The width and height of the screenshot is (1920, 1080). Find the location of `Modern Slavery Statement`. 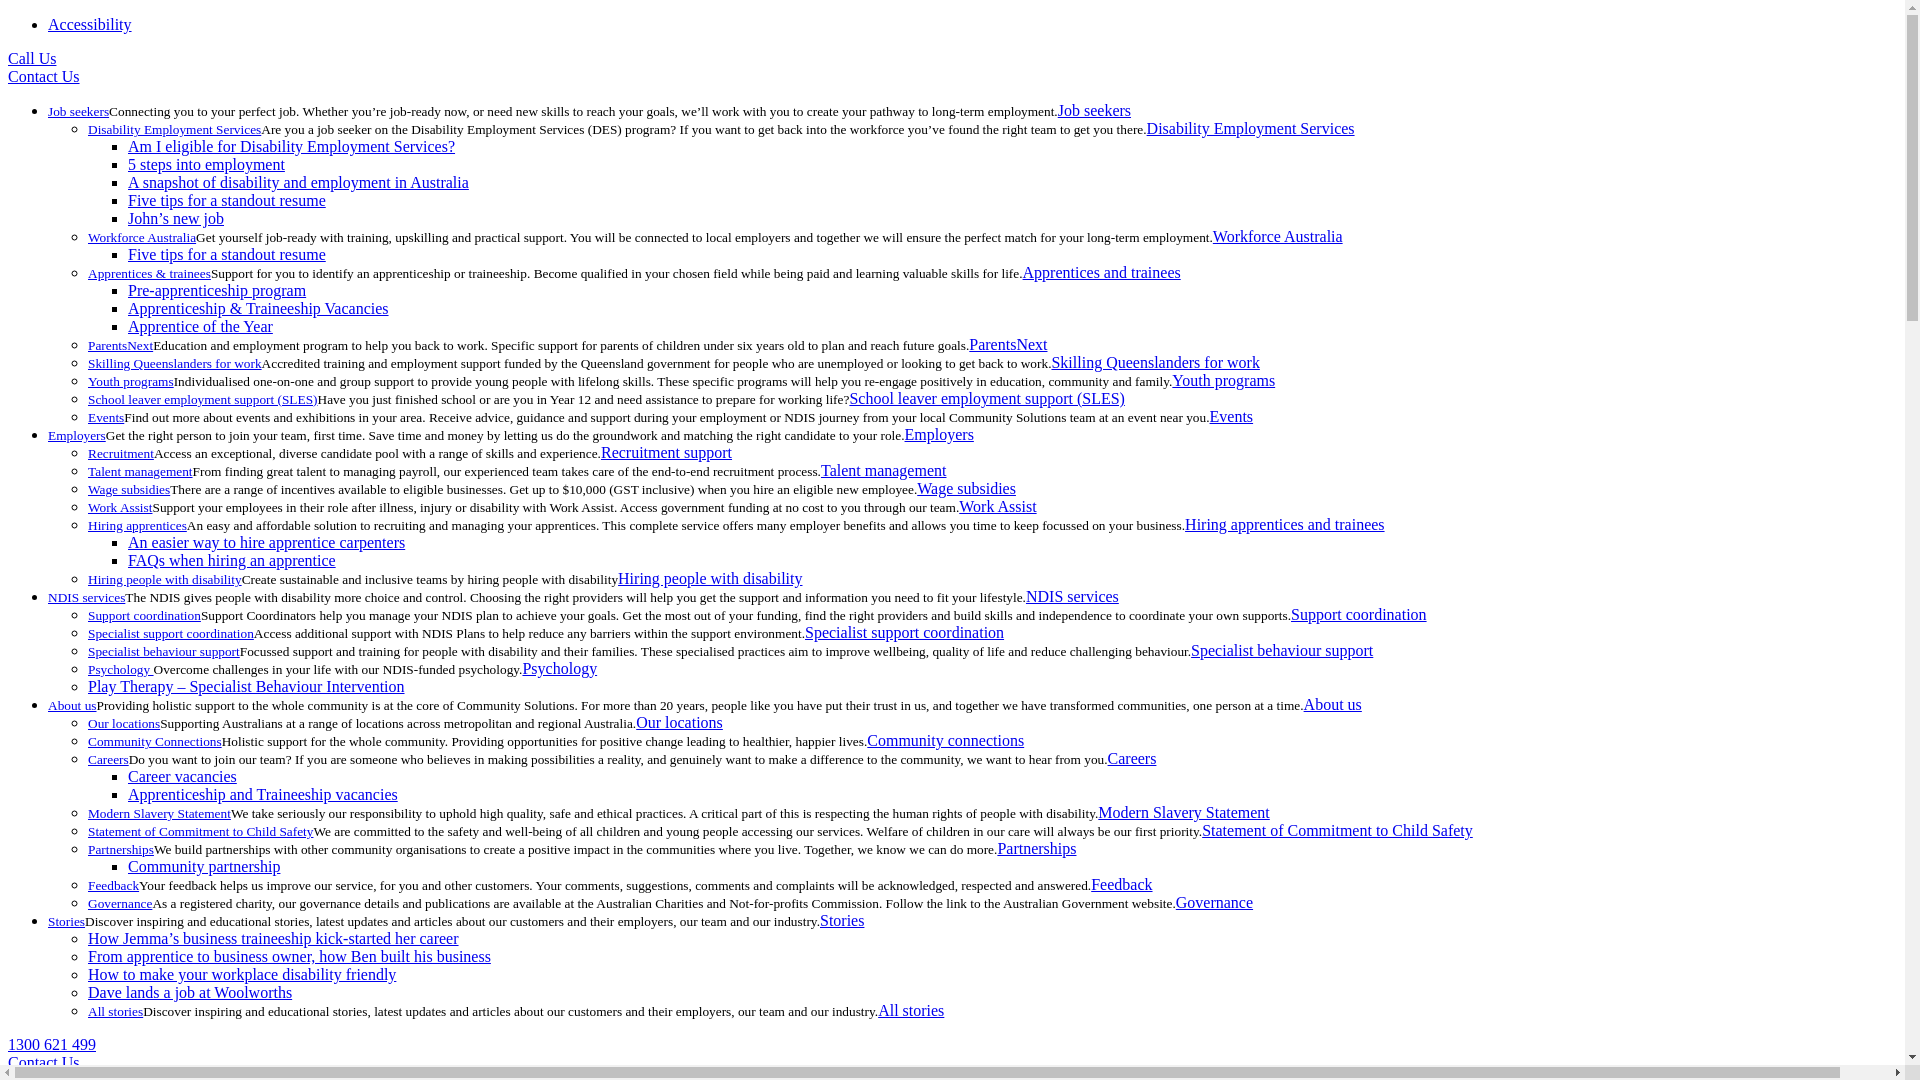

Modern Slavery Statement is located at coordinates (160, 814).